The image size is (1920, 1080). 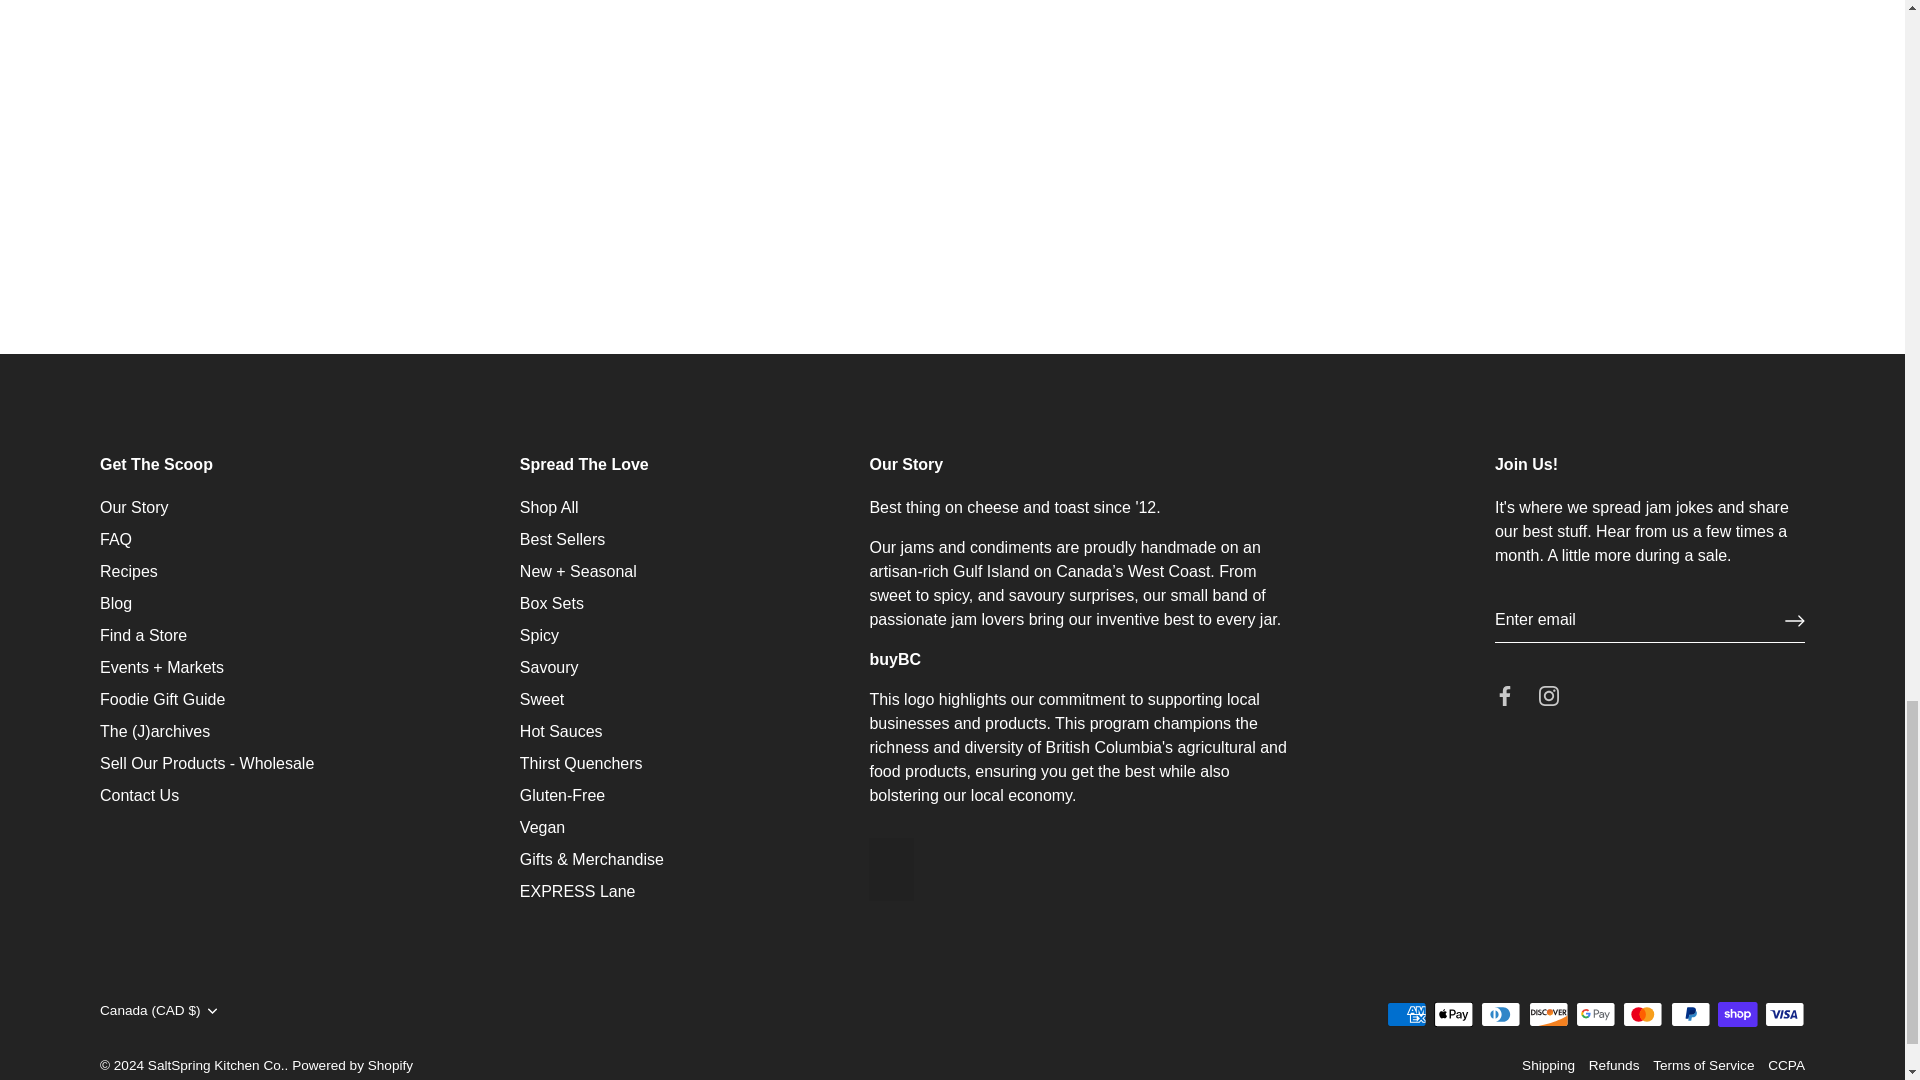 What do you see at coordinates (1406, 1014) in the screenshot?
I see `American Express` at bounding box center [1406, 1014].